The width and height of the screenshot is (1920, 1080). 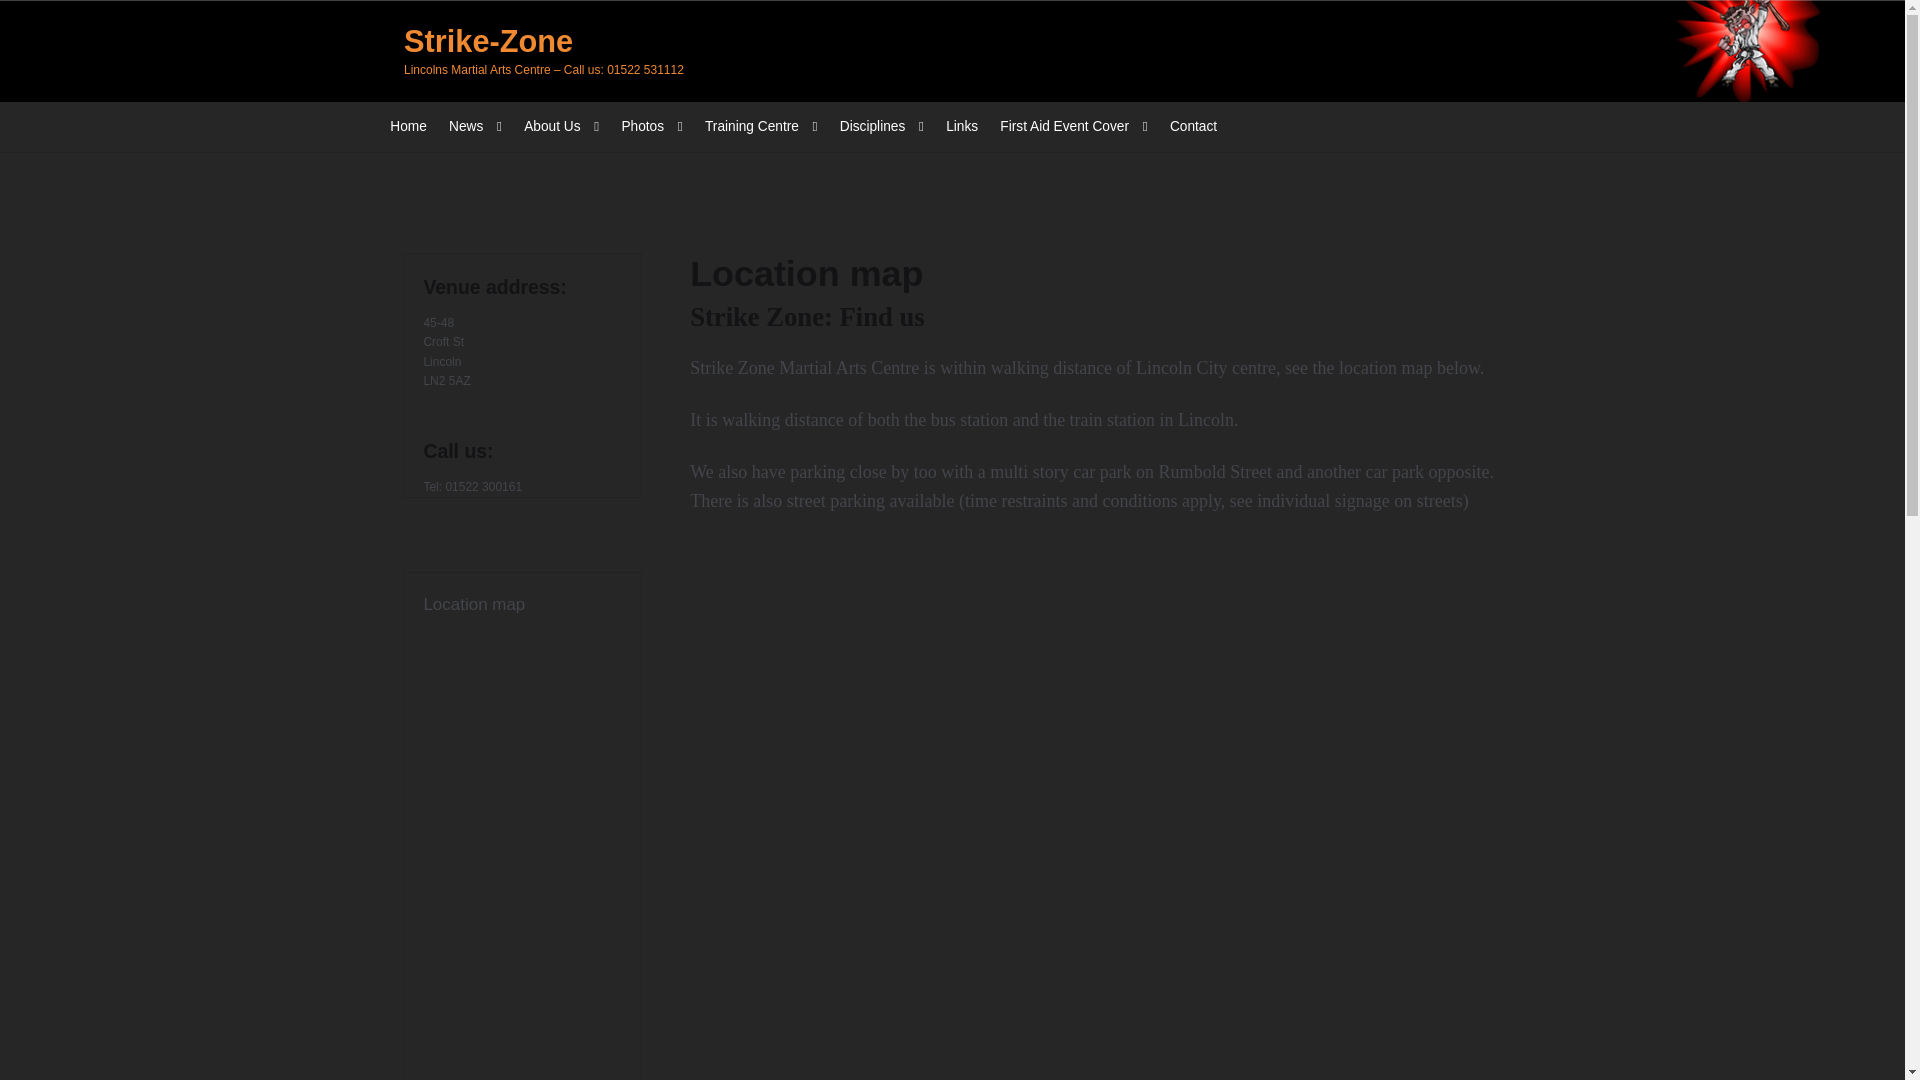 I want to click on Disciplines, so click(x=882, y=126).